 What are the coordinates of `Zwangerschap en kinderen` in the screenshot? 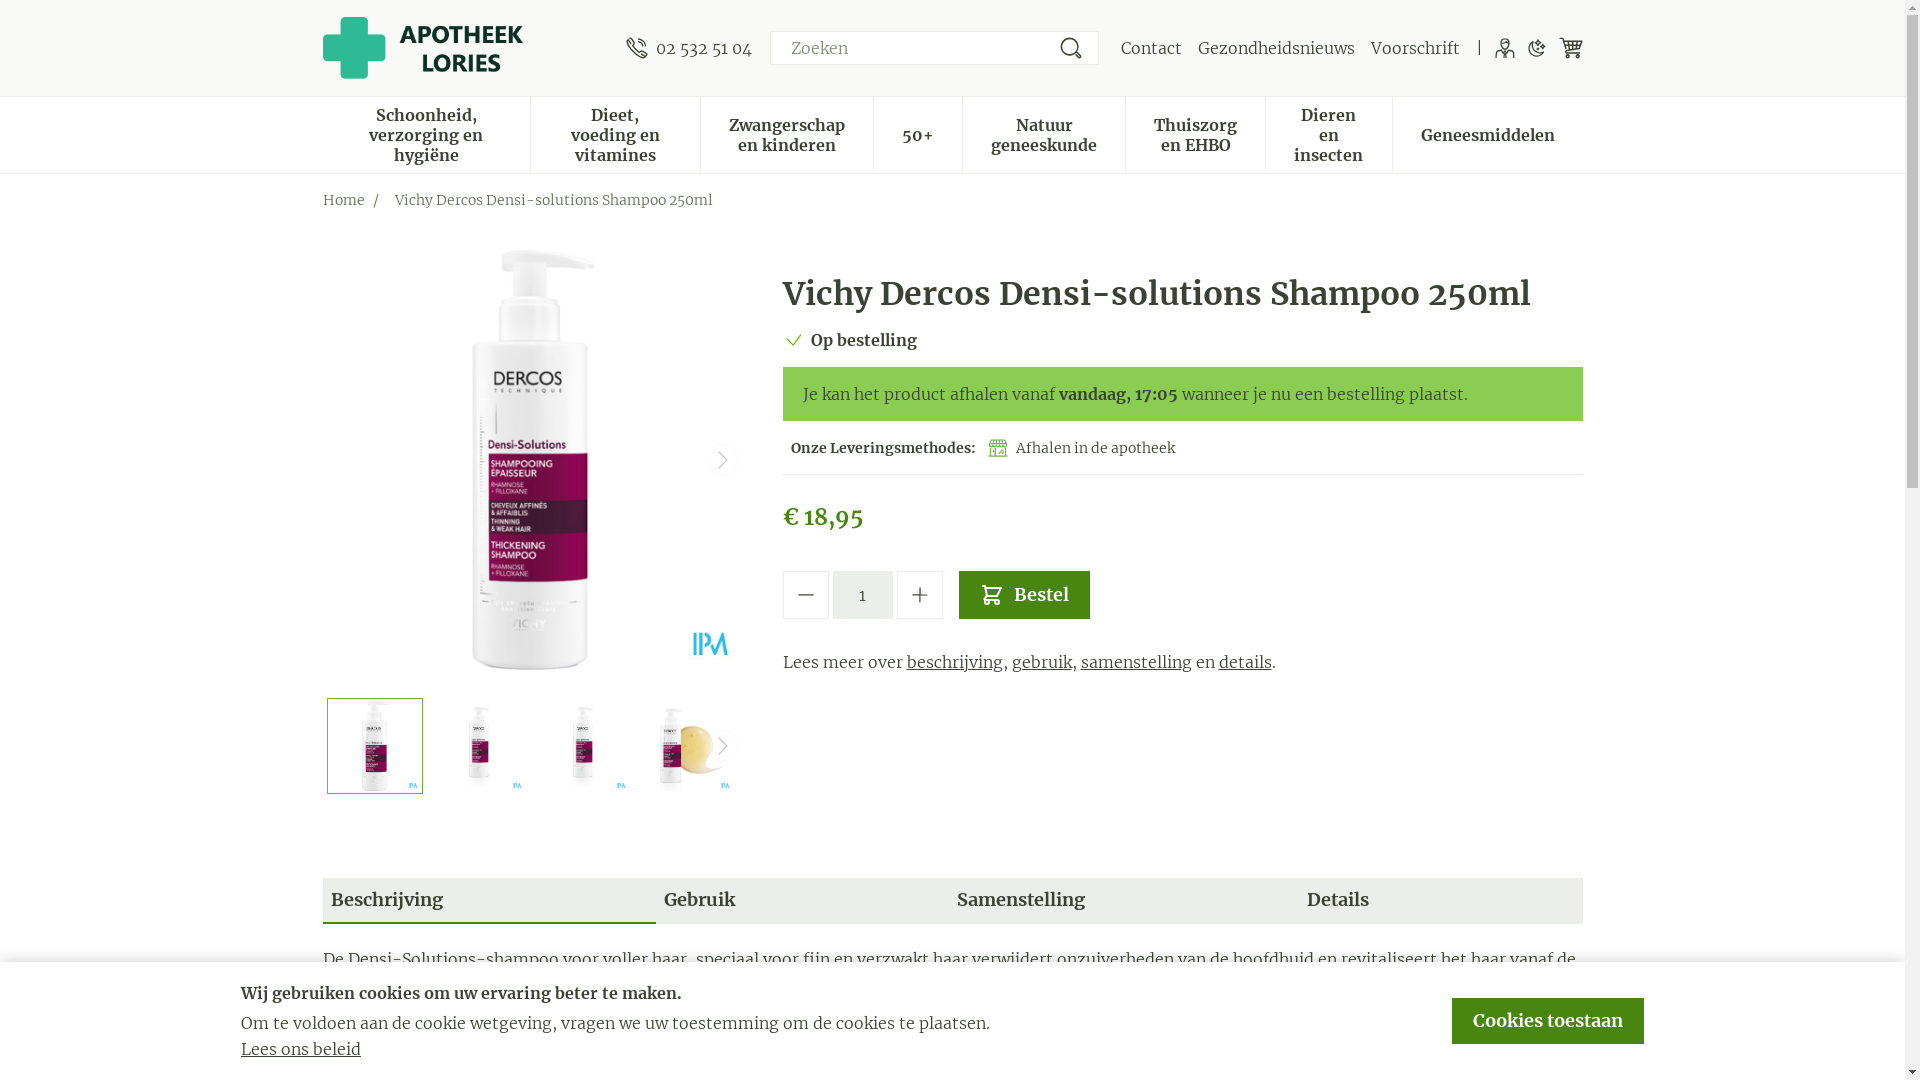 It's located at (787, 133).